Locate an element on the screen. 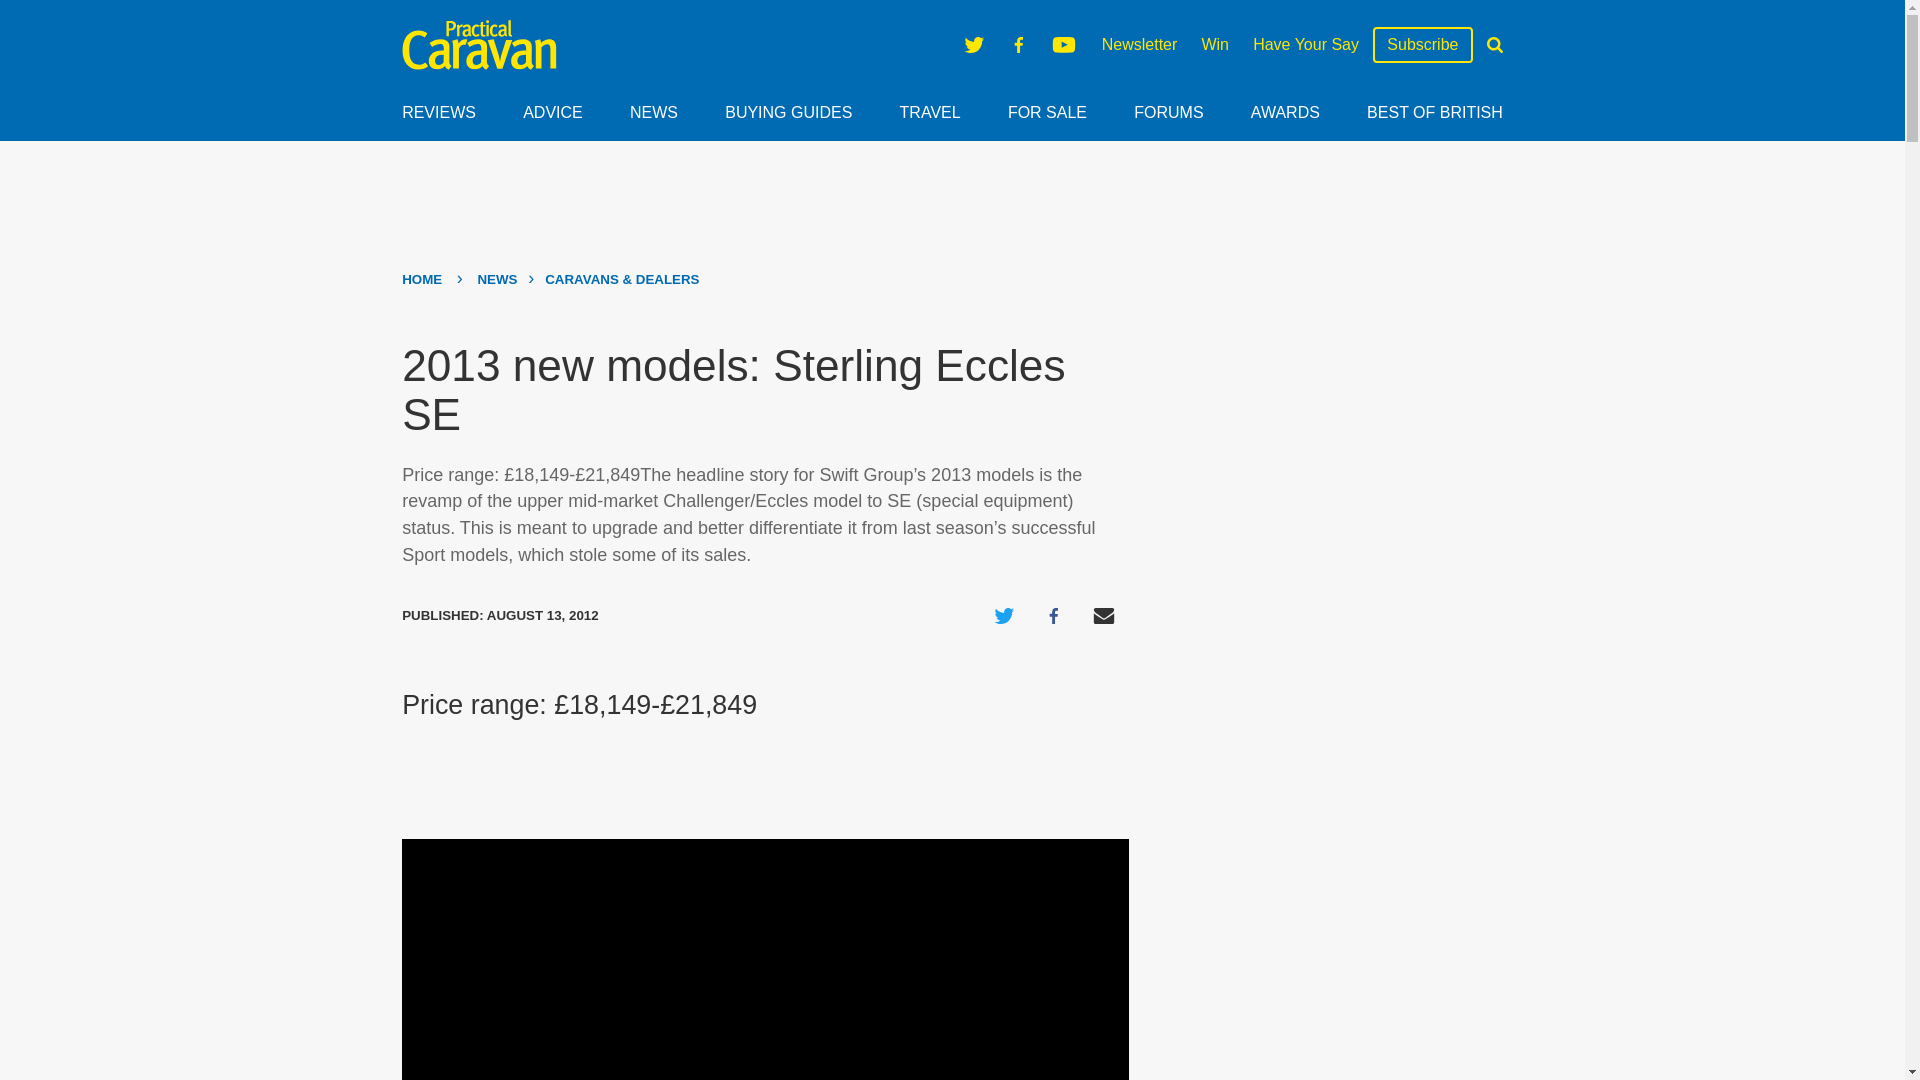 Image resolution: width=1920 pixels, height=1080 pixels. NEWS is located at coordinates (653, 112).